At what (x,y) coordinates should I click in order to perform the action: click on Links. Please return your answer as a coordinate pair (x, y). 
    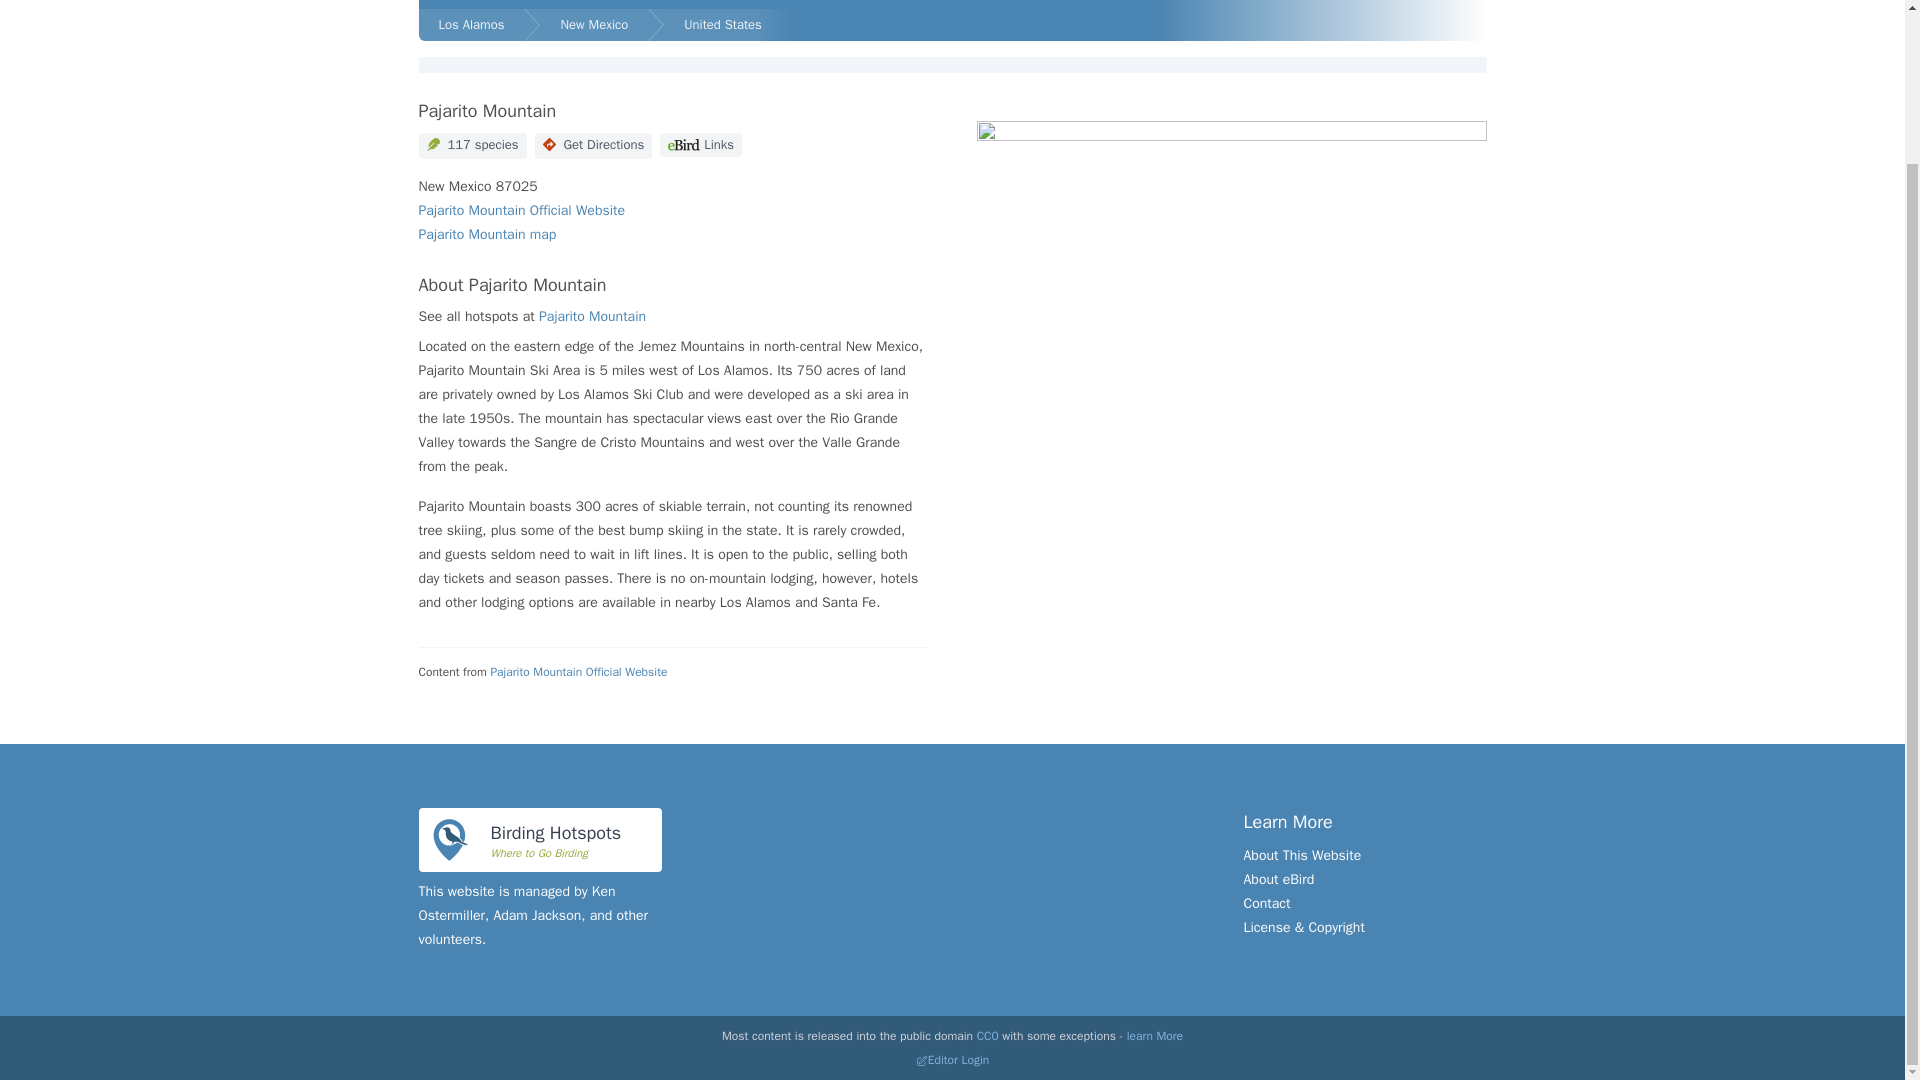
    Looking at the image, I should click on (700, 144).